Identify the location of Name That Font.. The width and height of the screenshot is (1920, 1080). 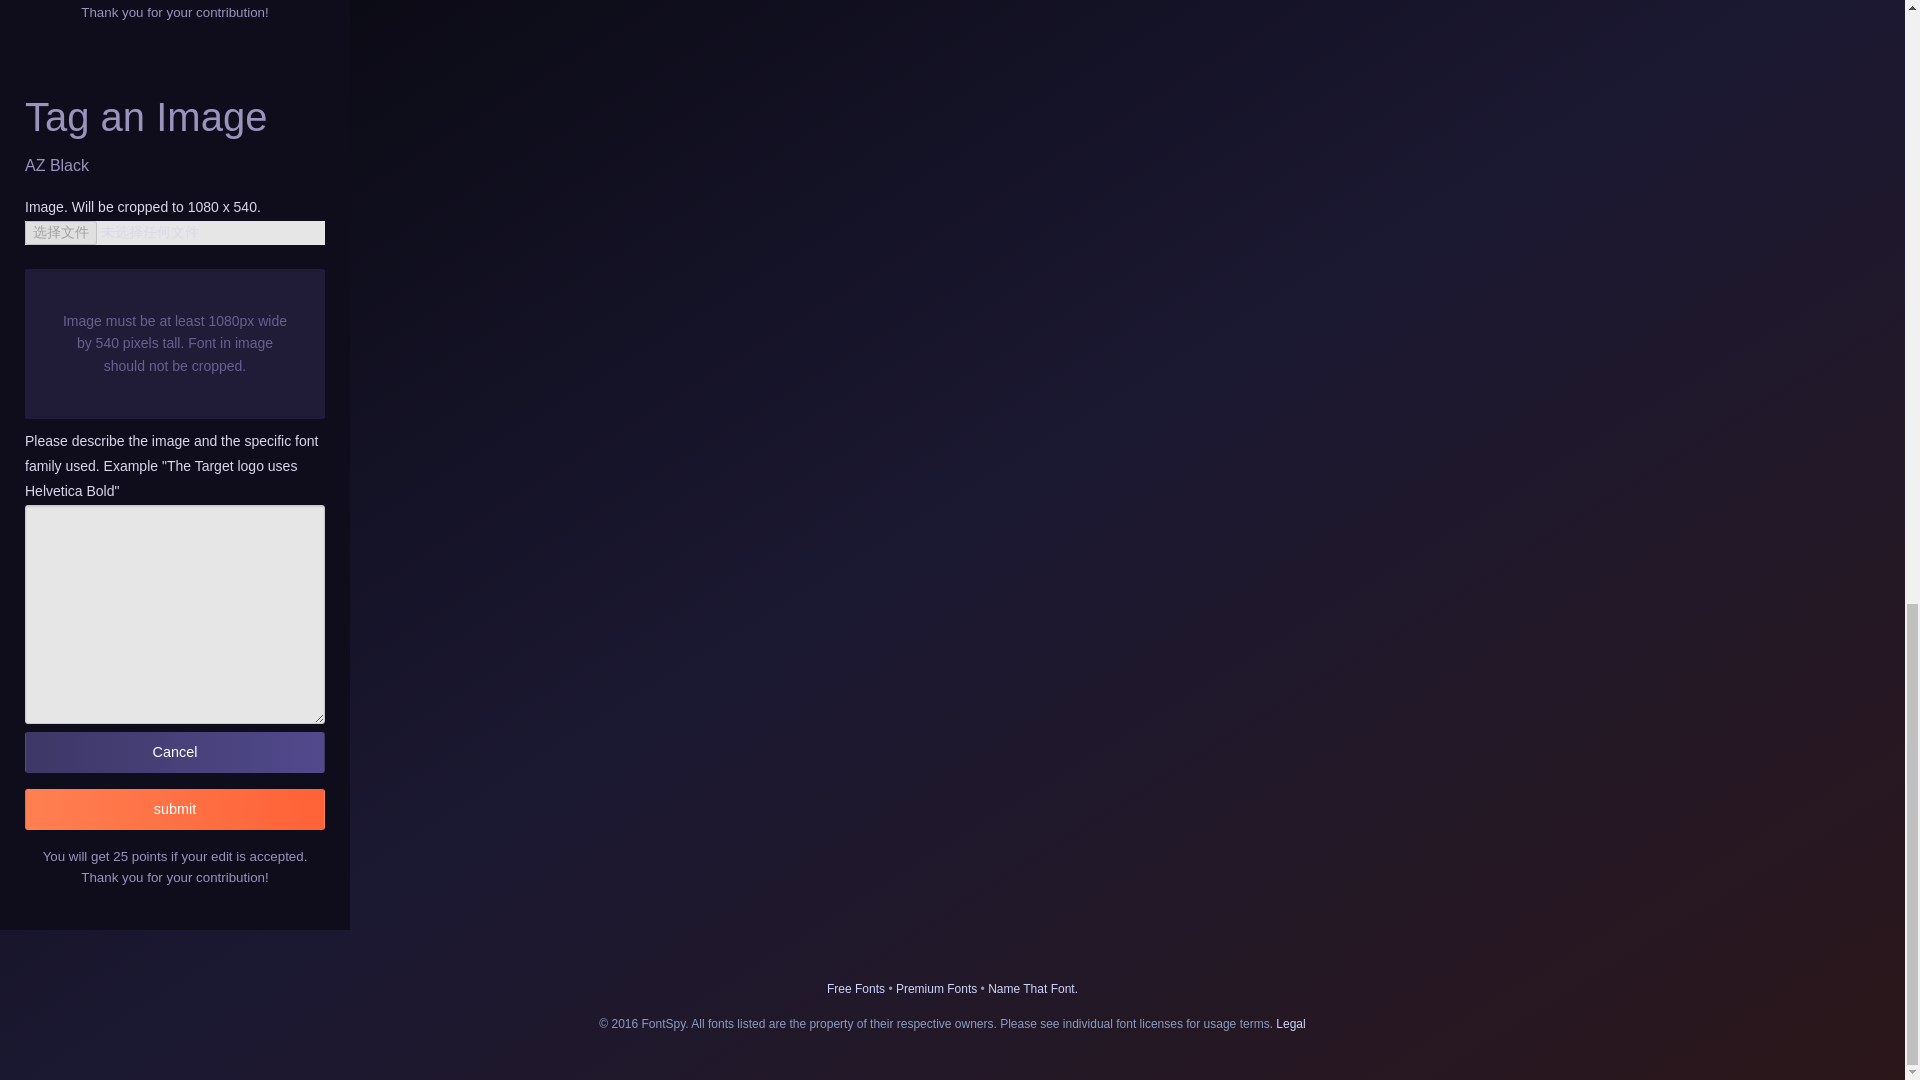
(1032, 988).